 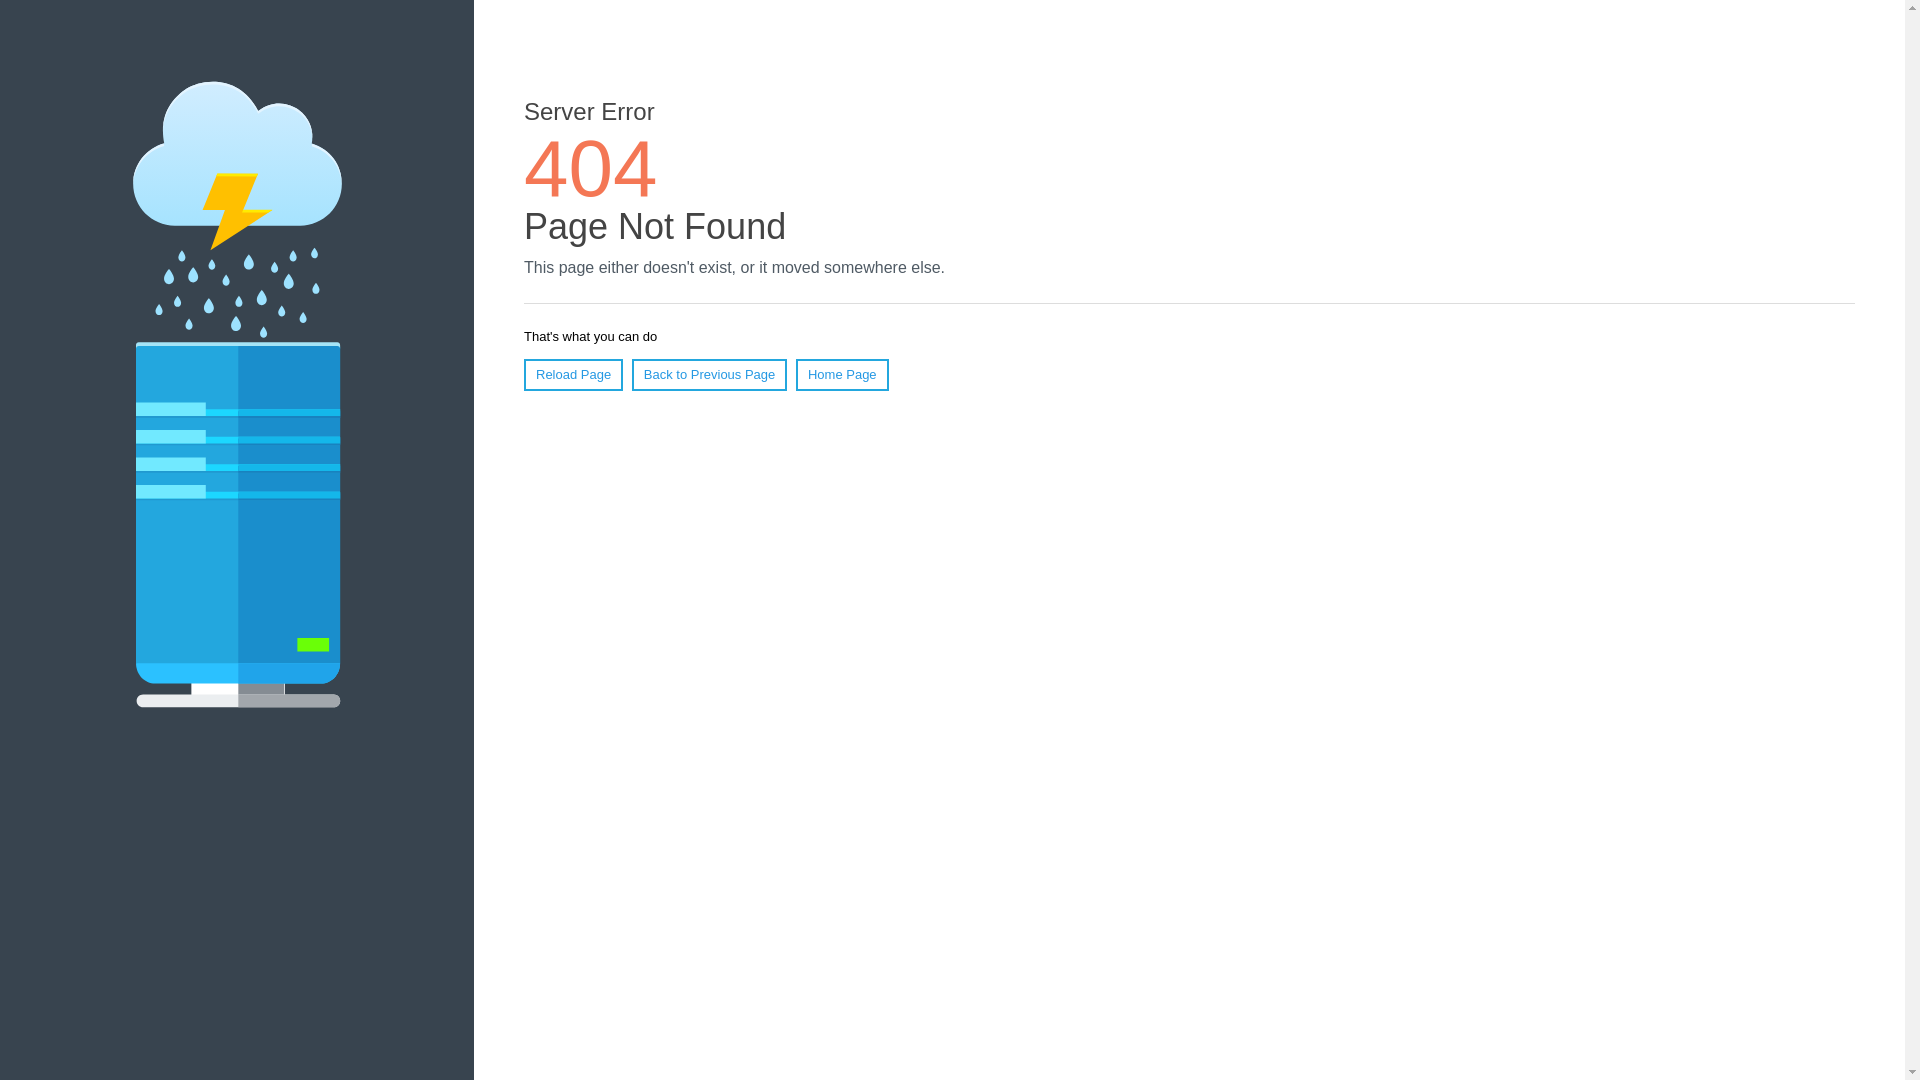 What do you see at coordinates (710, 375) in the screenshot?
I see `Back to Previous Page` at bounding box center [710, 375].